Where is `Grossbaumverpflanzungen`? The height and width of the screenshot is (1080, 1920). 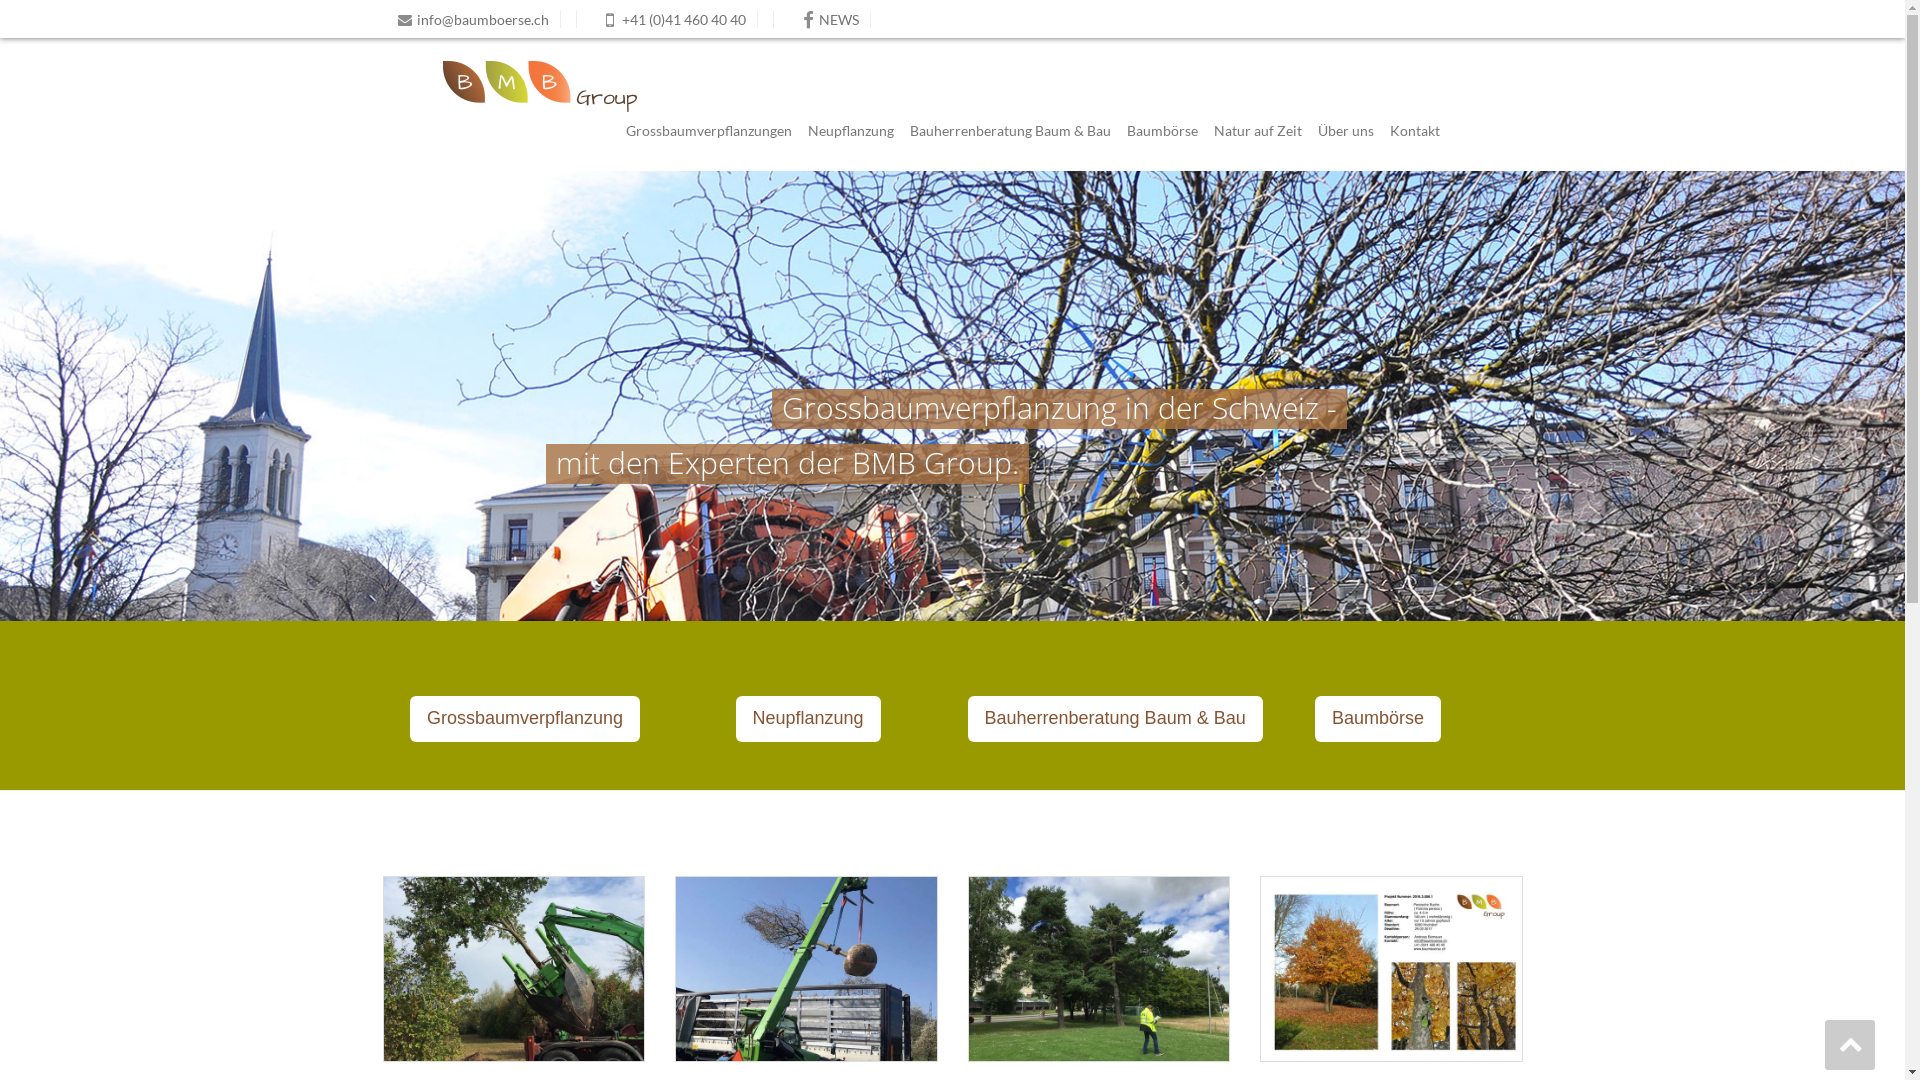 Grossbaumverpflanzungen is located at coordinates (709, 130).